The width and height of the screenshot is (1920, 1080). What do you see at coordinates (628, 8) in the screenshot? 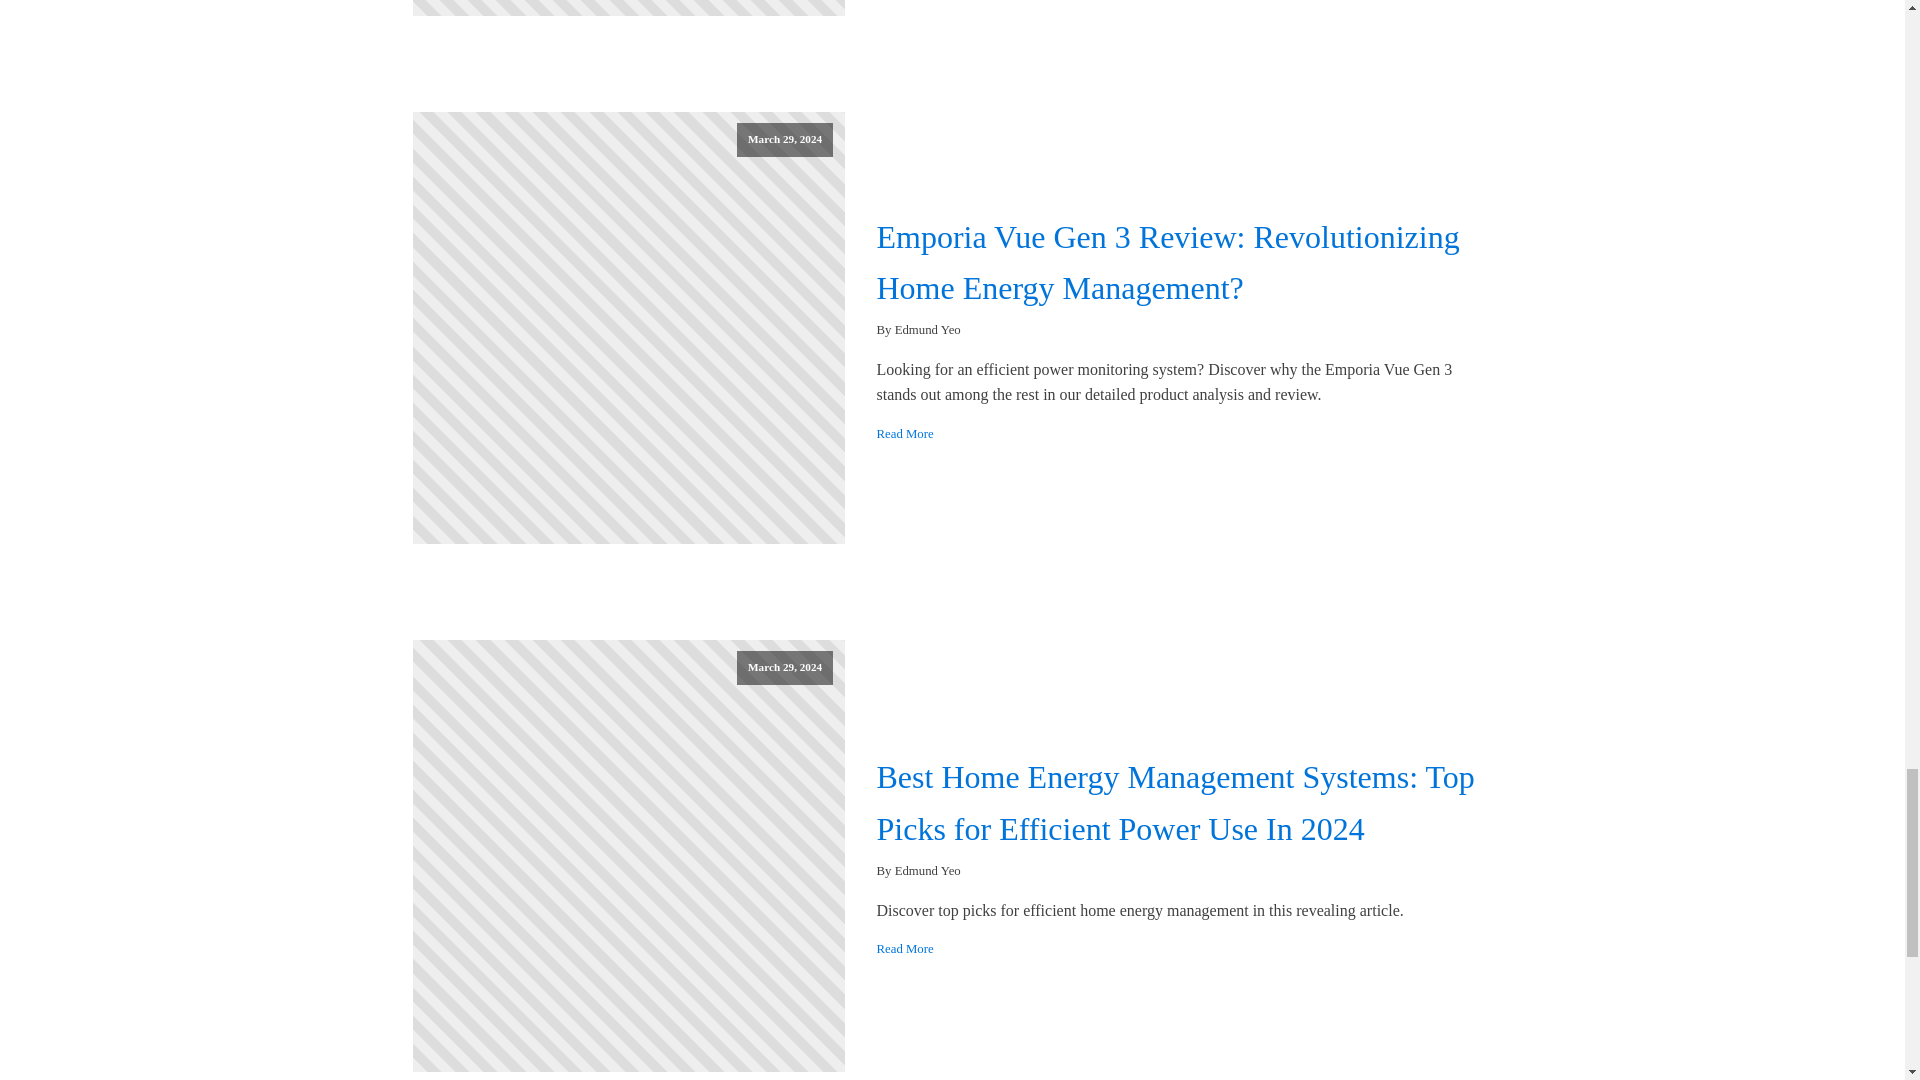
I see `March 29, 2024` at bounding box center [628, 8].